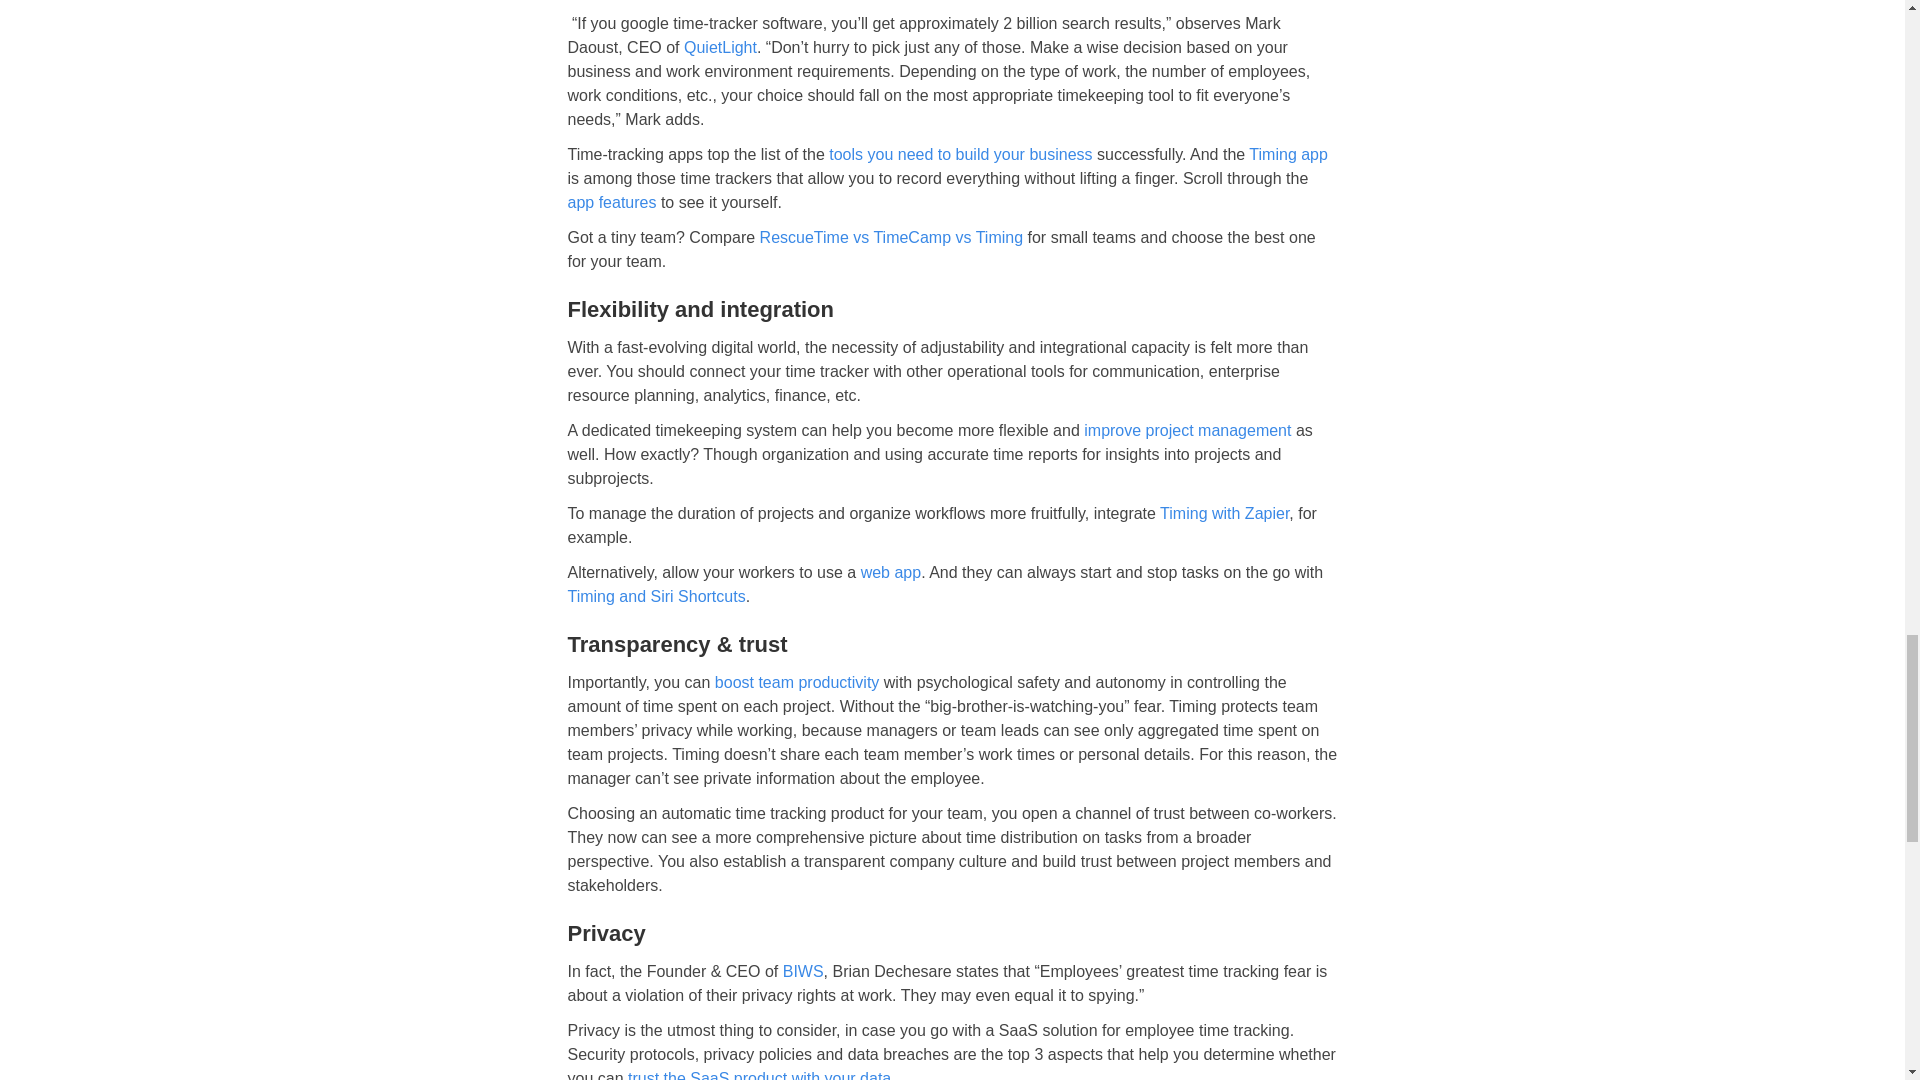 The image size is (1920, 1080). What do you see at coordinates (960, 154) in the screenshot?
I see `tools you need to build your business` at bounding box center [960, 154].